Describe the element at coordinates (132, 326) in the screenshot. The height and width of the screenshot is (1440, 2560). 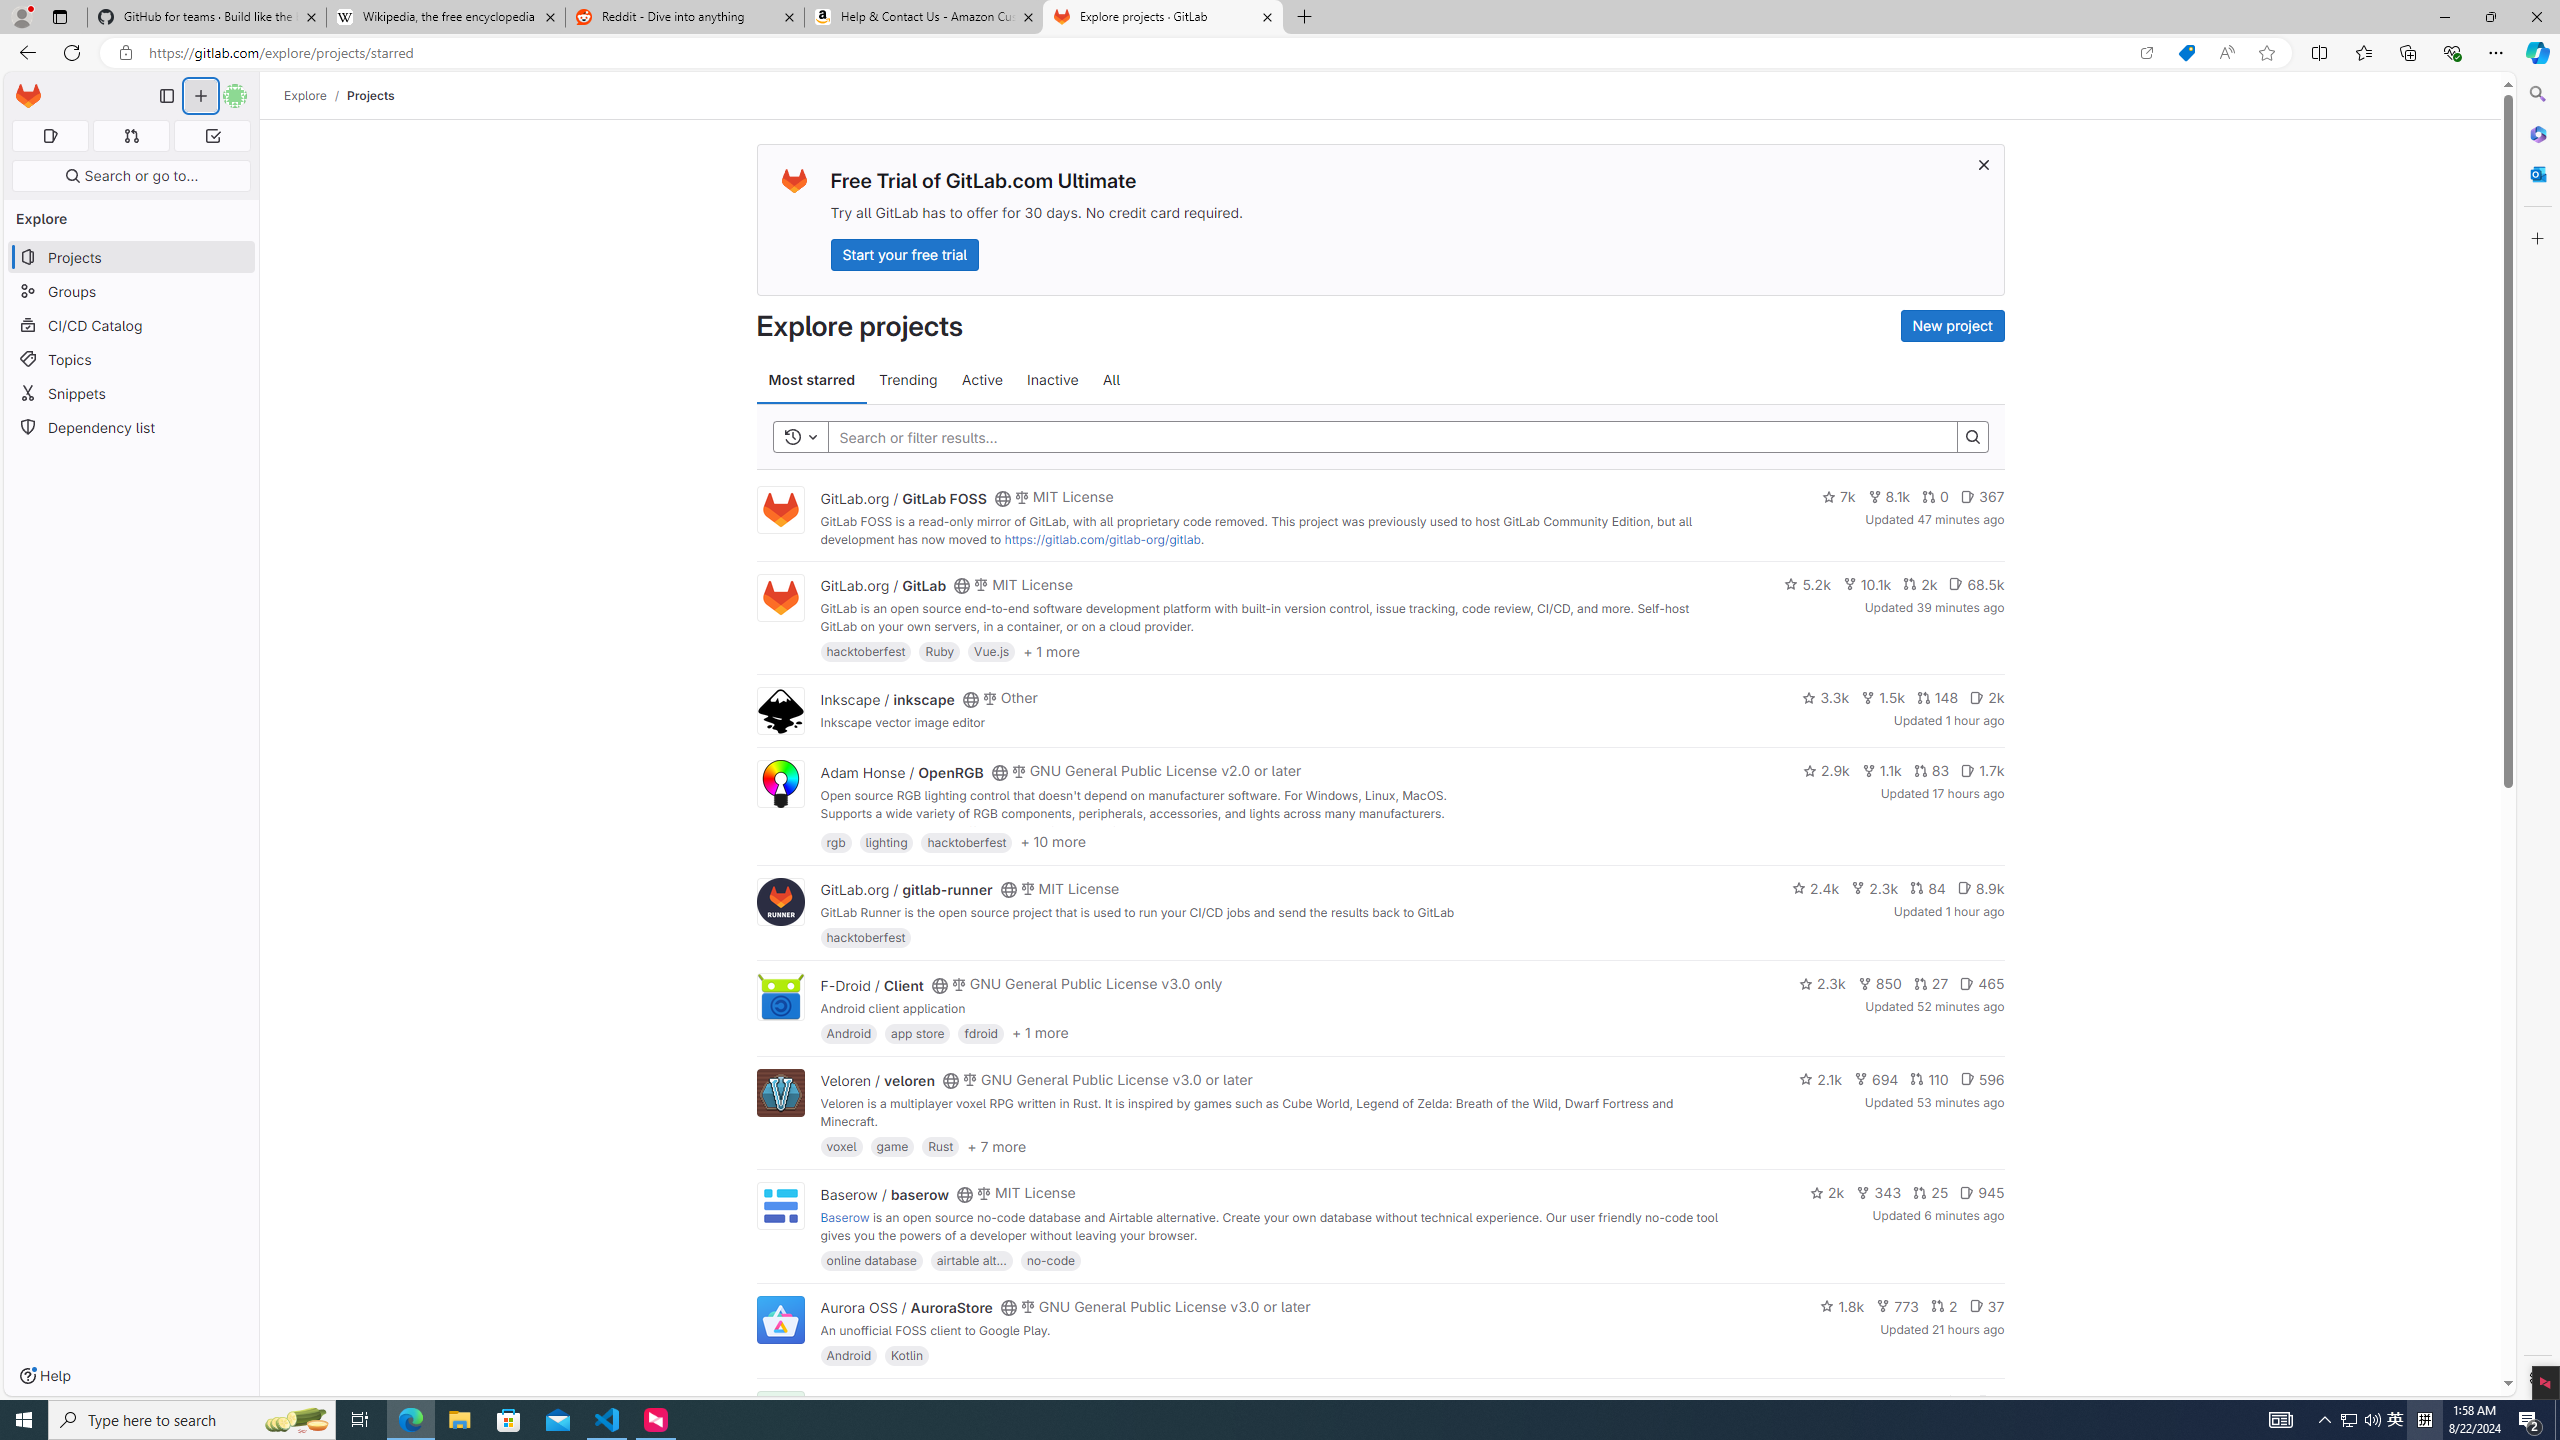
I see `CI/CD Catalog` at that location.